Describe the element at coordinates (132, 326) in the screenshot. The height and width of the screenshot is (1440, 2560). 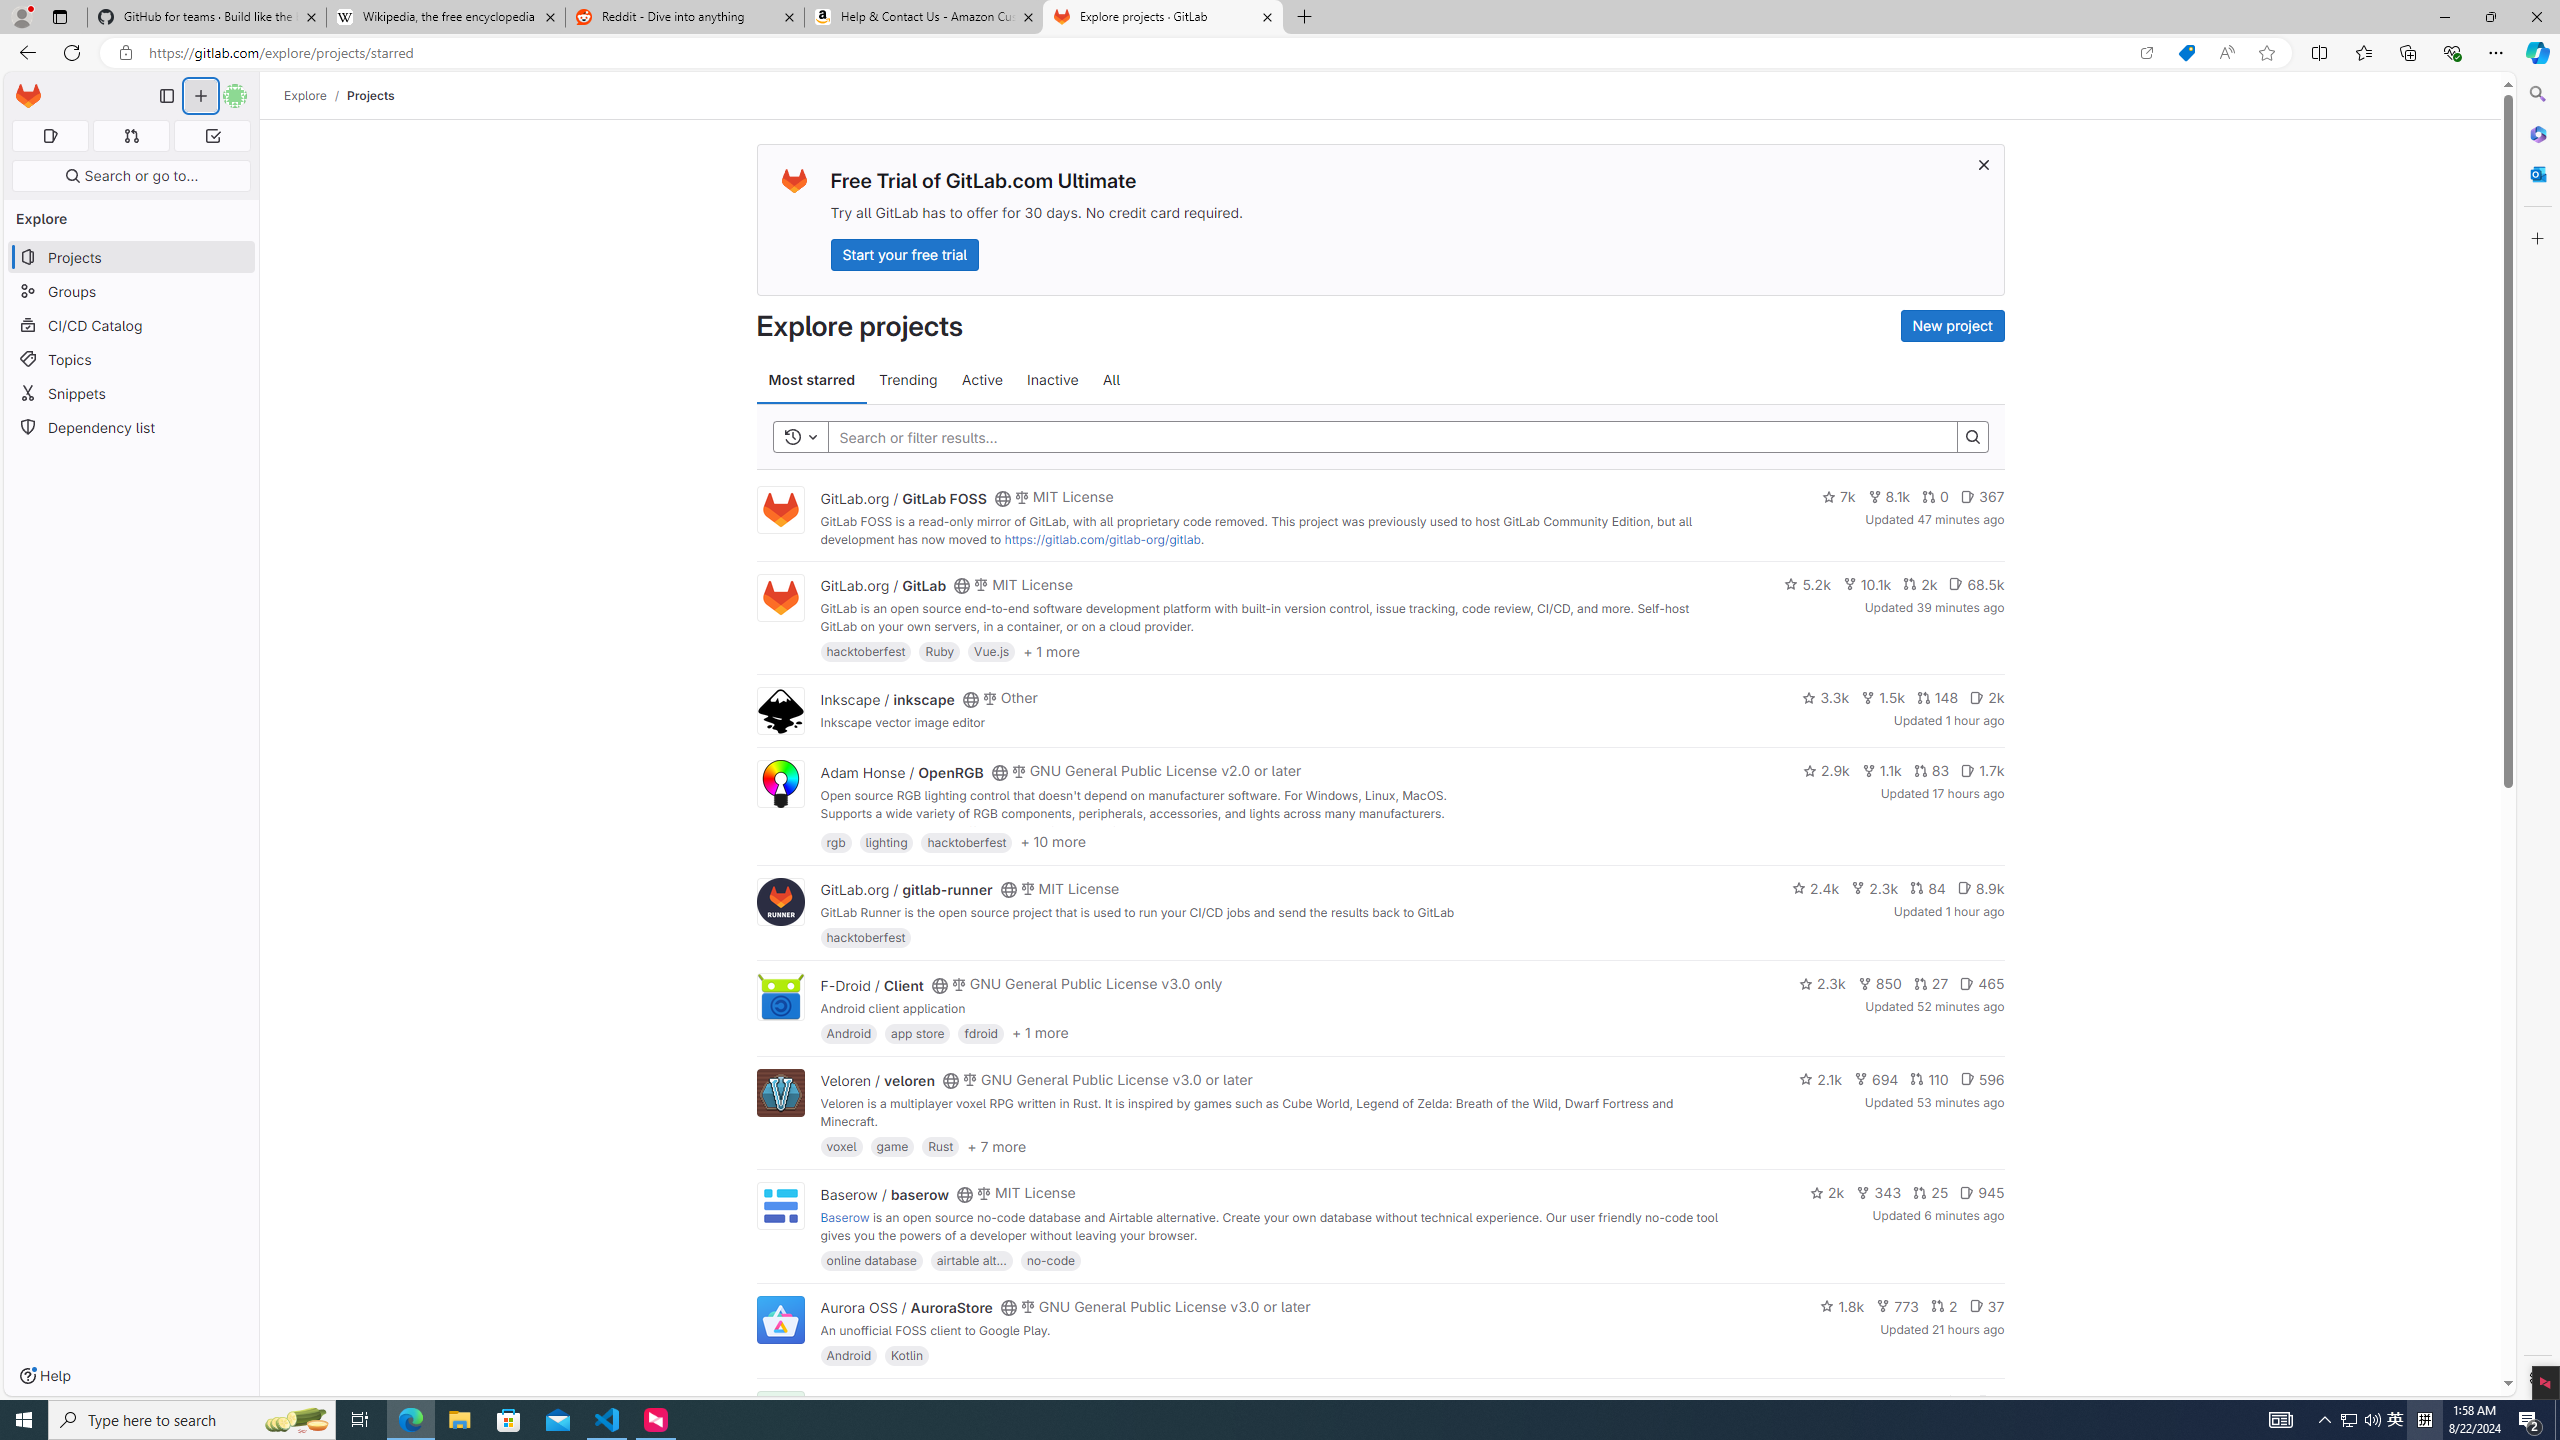
I see `CI/CD Catalog` at that location.